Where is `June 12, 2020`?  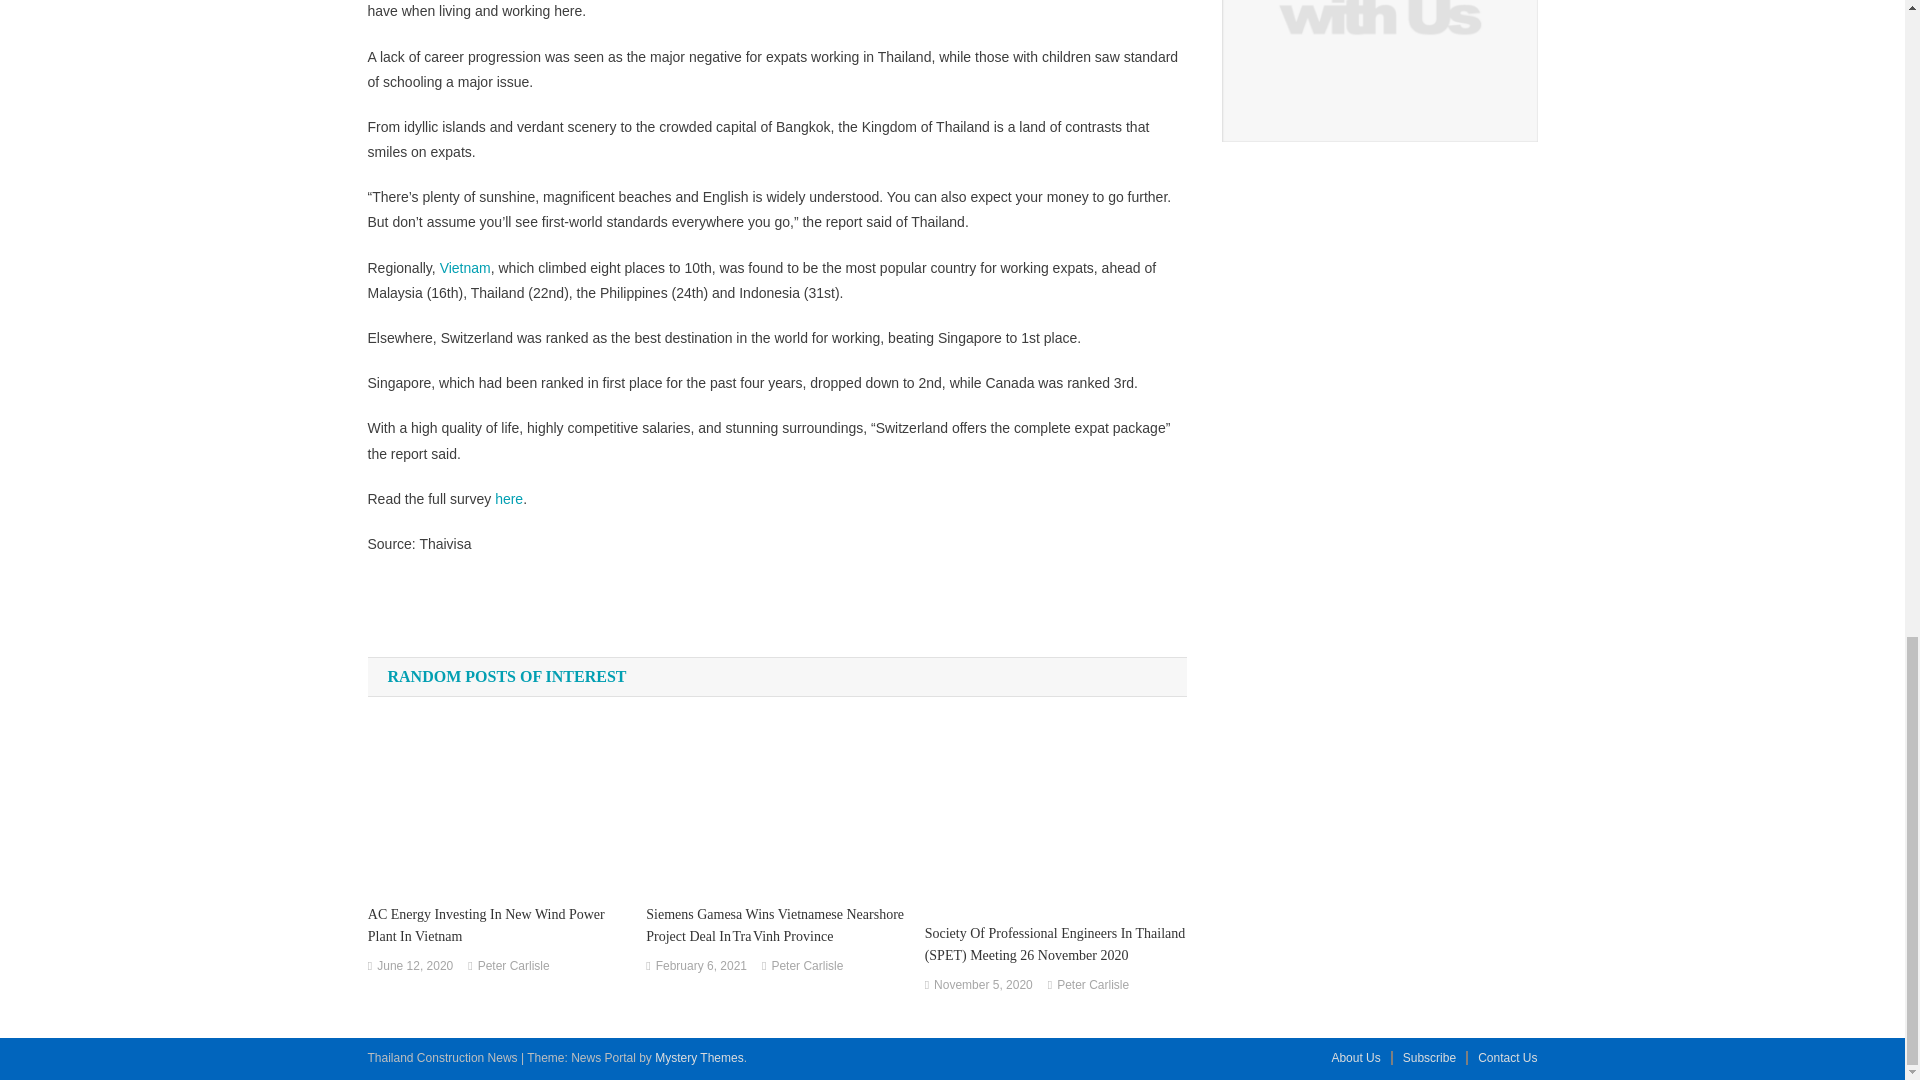
June 12, 2020 is located at coordinates (414, 966).